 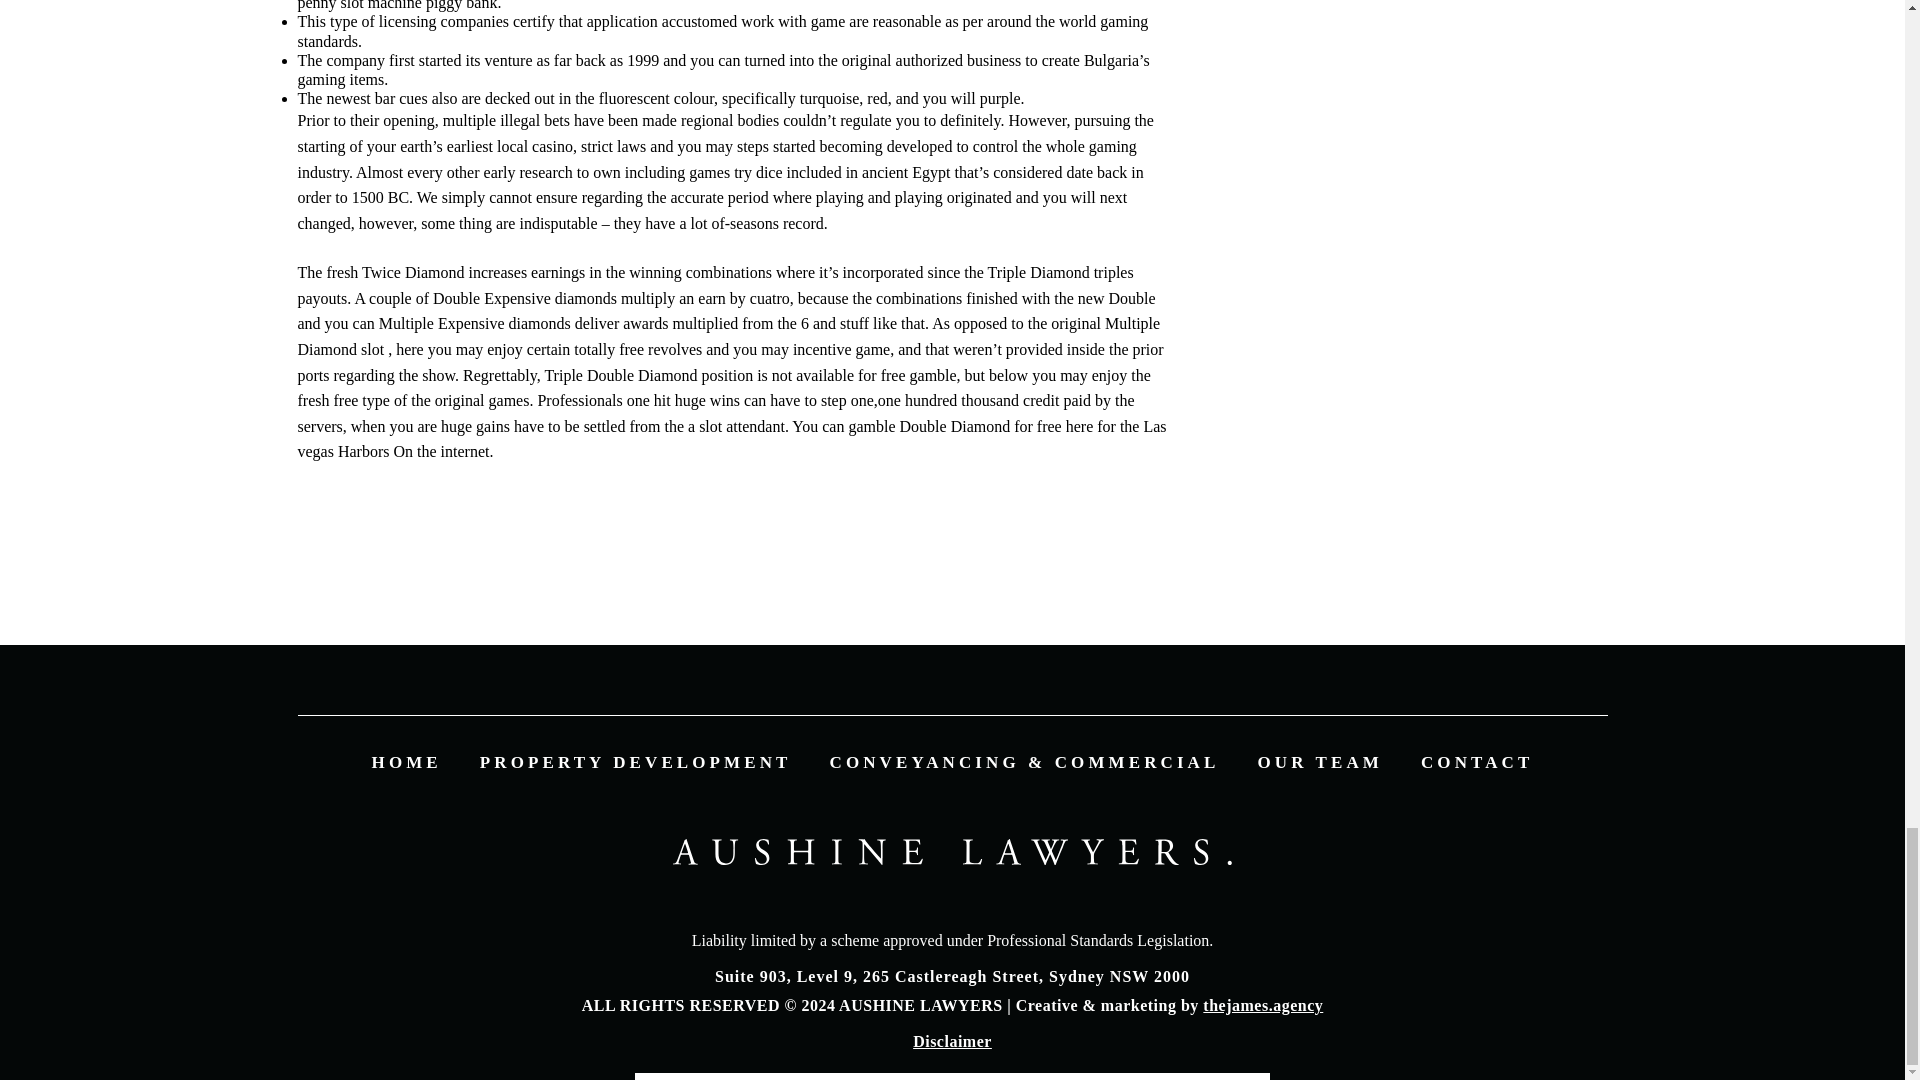 What do you see at coordinates (1262, 1005) in the screenshot?
I see `thejames.agency` at bounding box center [1262, 1005].